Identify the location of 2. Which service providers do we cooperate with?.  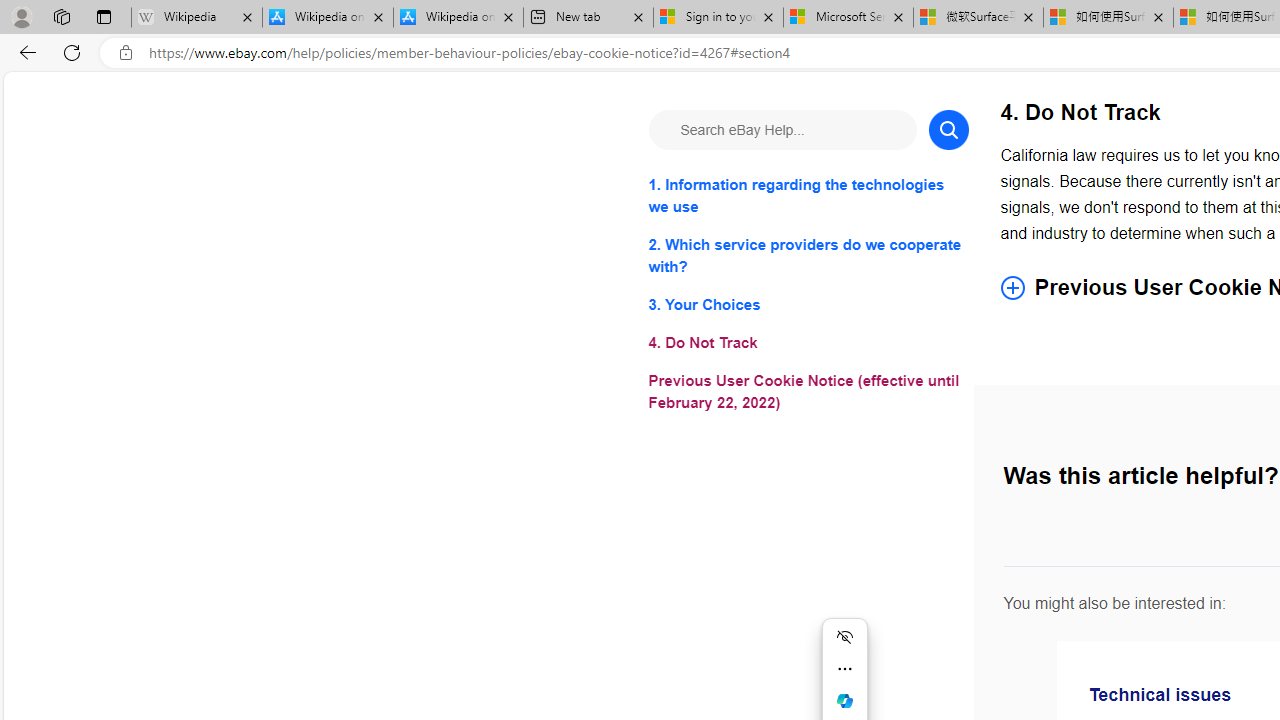
(808, 256).